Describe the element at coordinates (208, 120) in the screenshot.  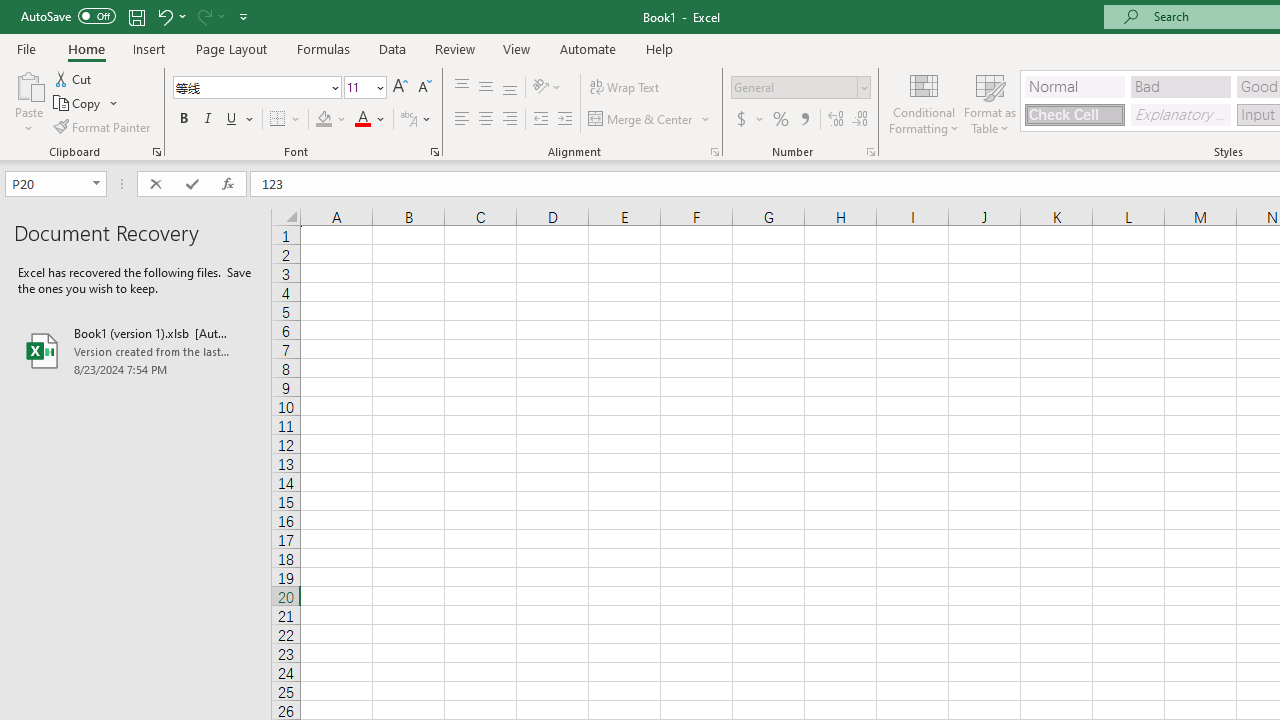
I see `Italic` at that location.